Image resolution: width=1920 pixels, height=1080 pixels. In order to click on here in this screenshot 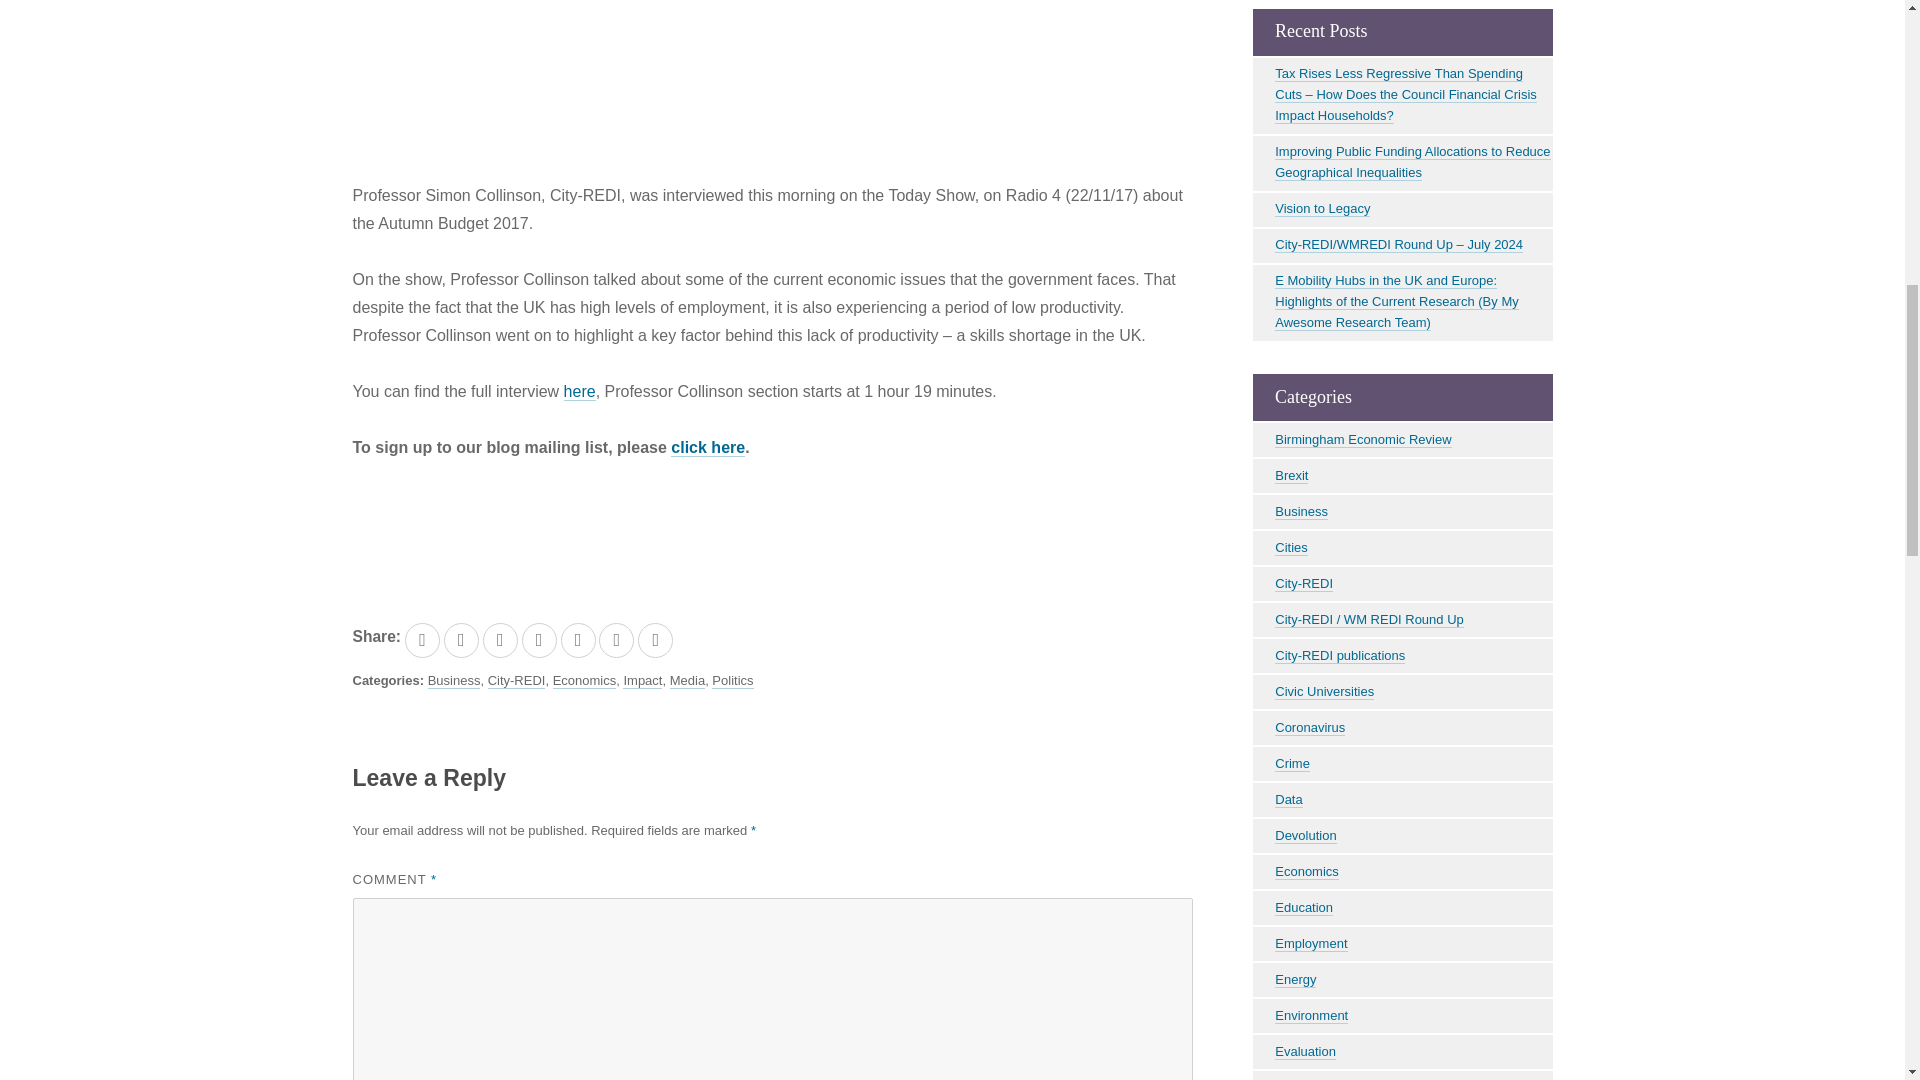, I will do `click(580, 392)`.